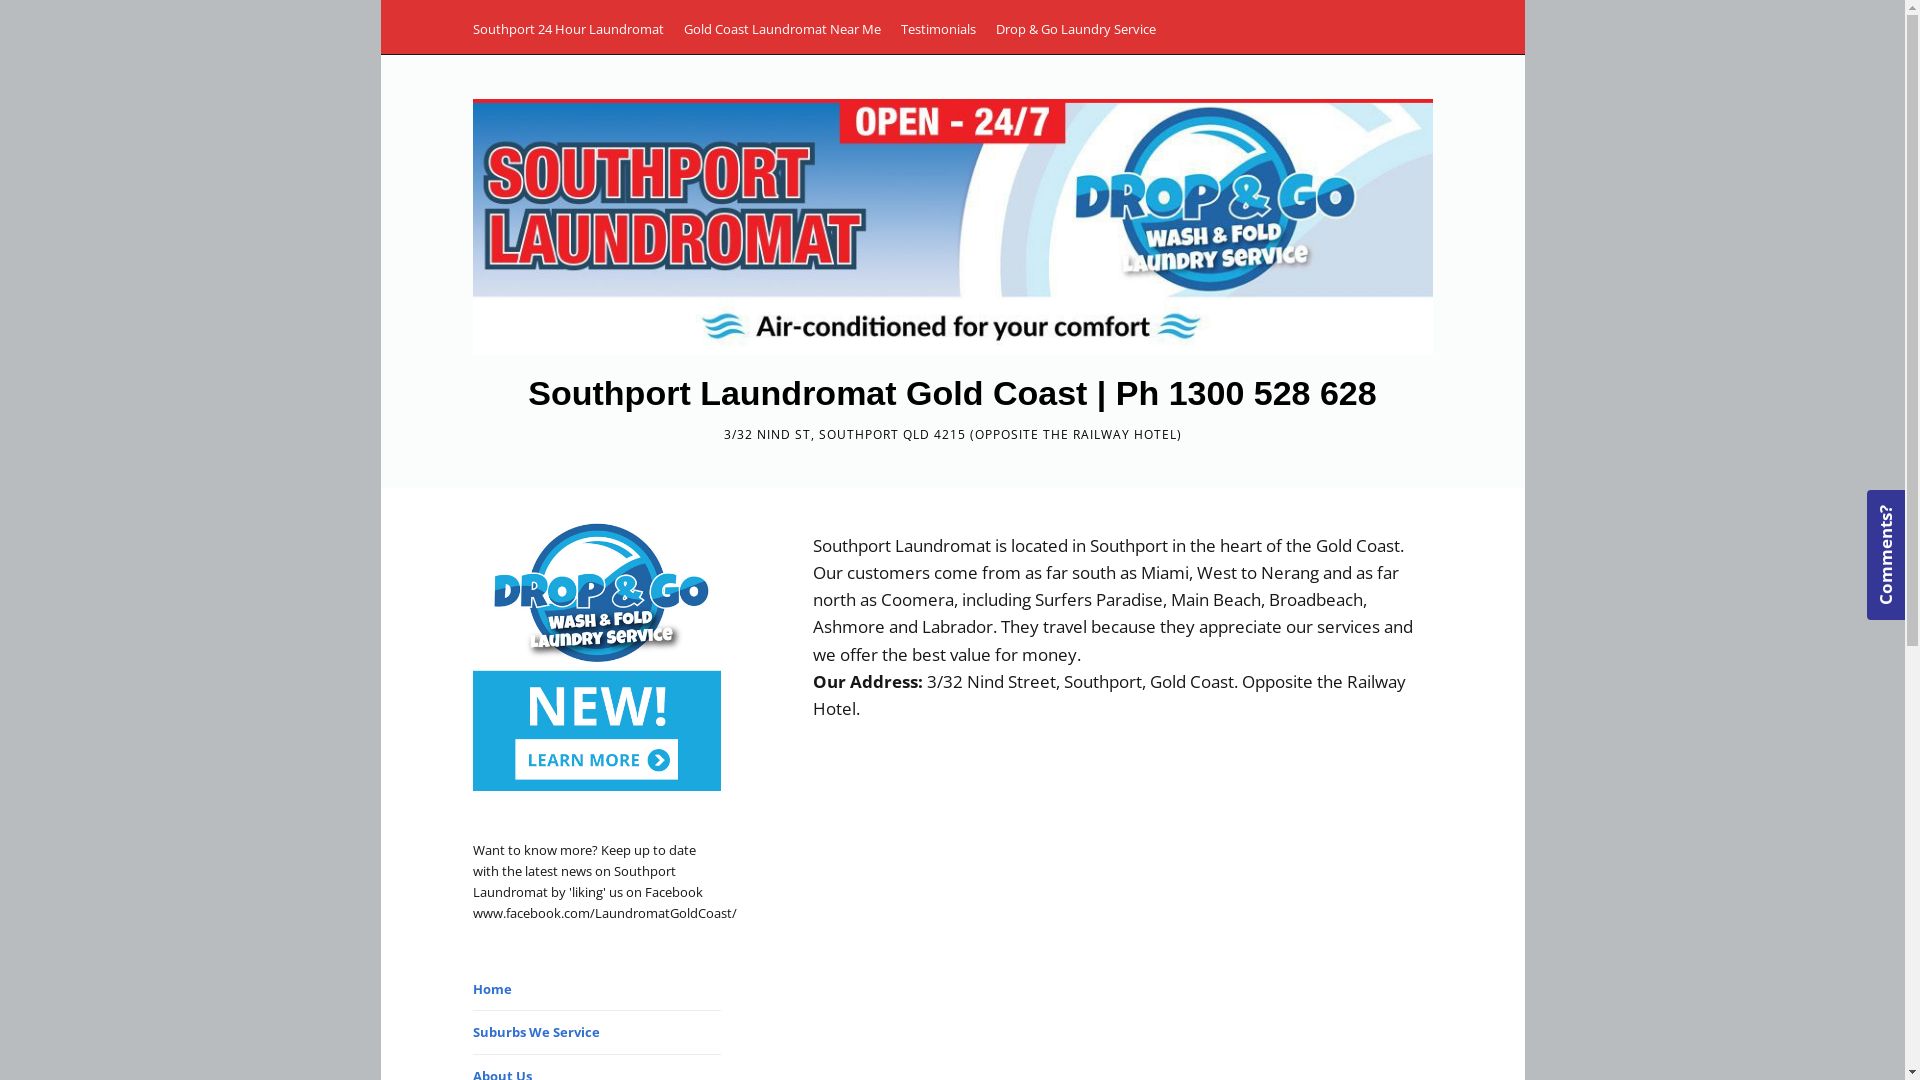 The image size is (1920, 1080). Describe the element at coordinates (492, 989) in the screenshot. I see `Home` at that location.